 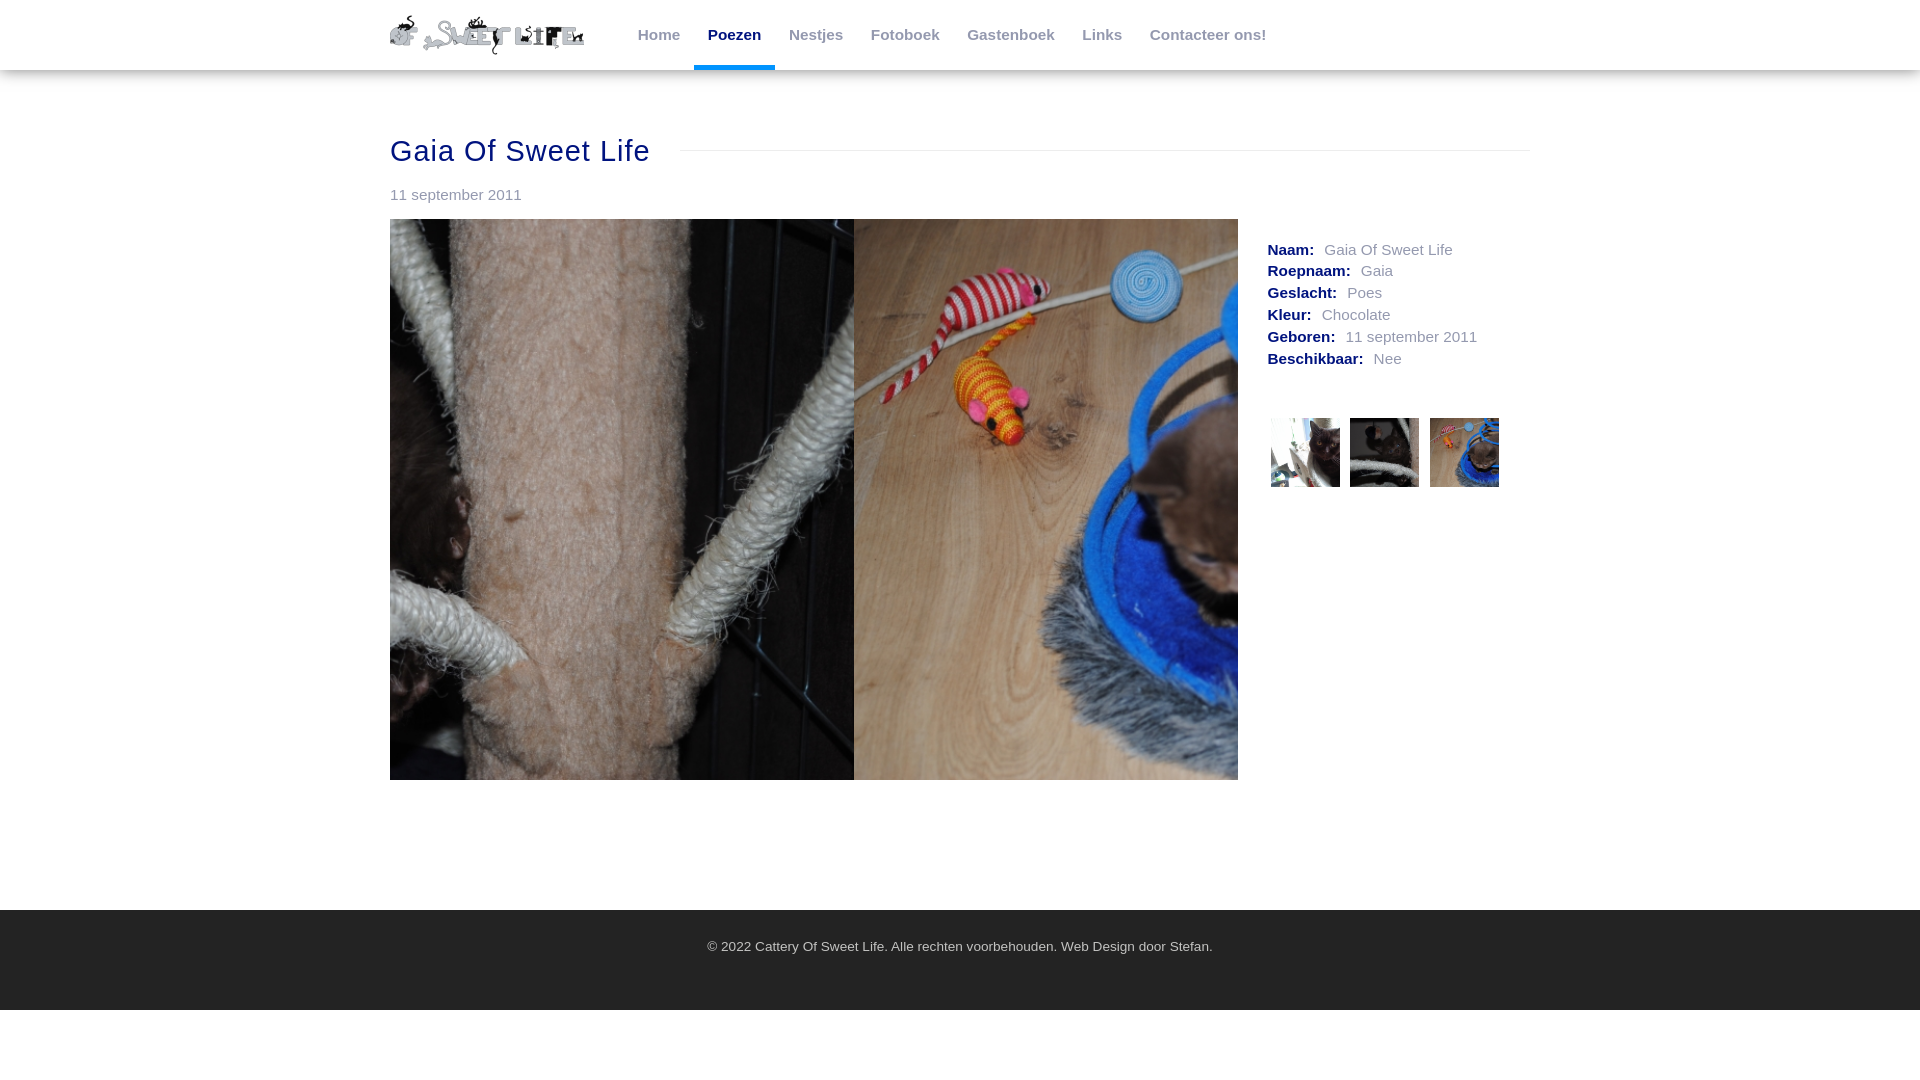 I want to click on Poezen, so click(x=734, y=38).